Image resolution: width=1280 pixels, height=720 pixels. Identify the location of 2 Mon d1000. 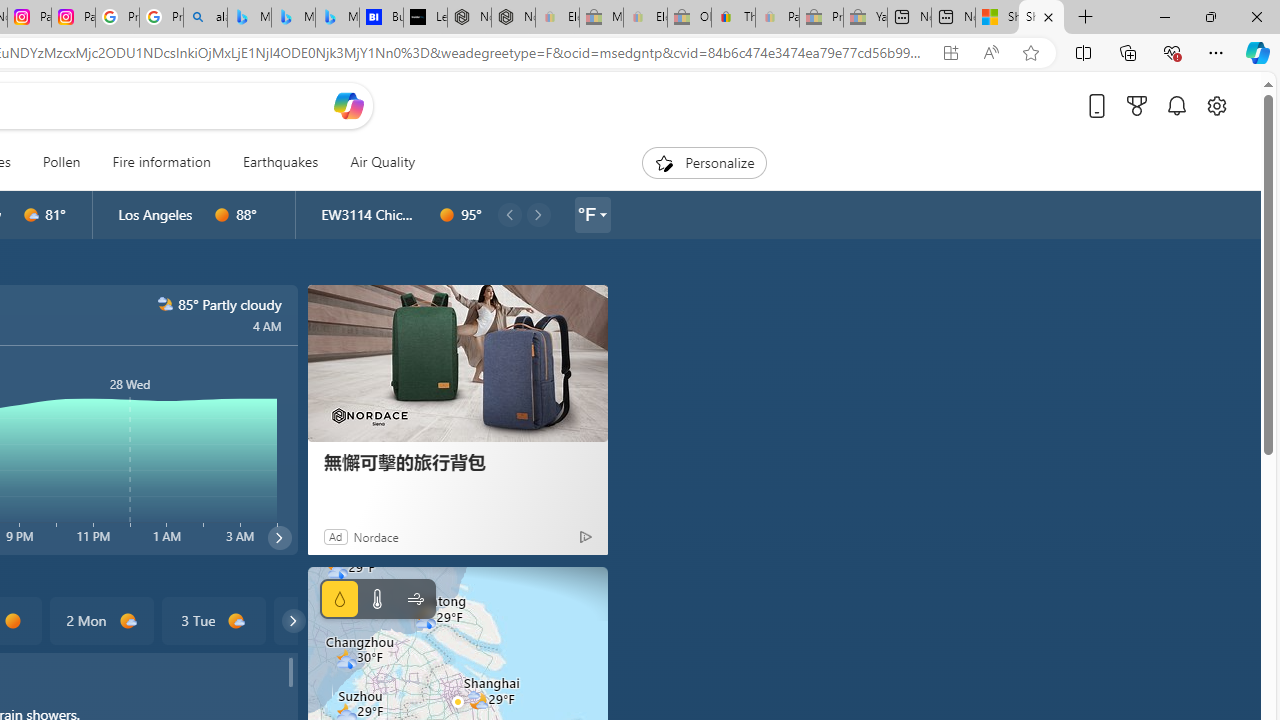
(100, 620).